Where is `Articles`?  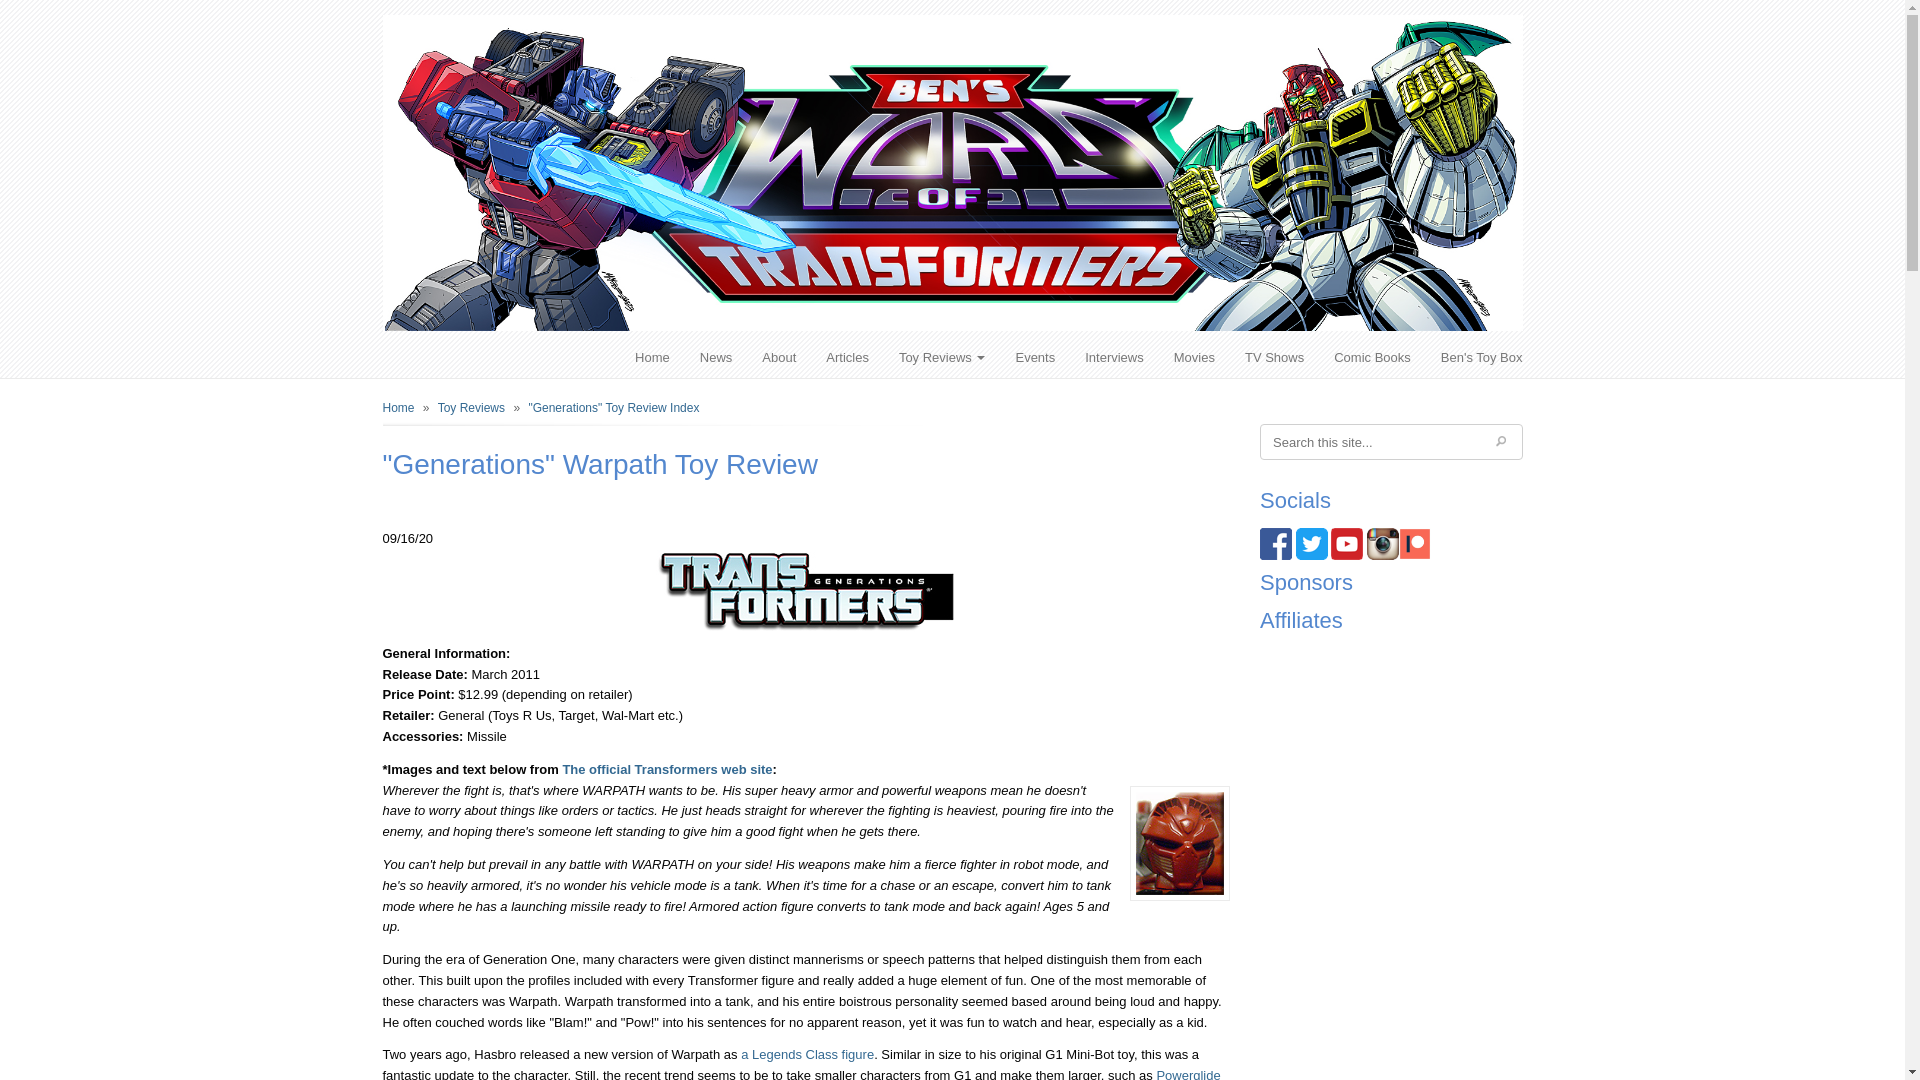
Articles is located at coordinates (846, 358).